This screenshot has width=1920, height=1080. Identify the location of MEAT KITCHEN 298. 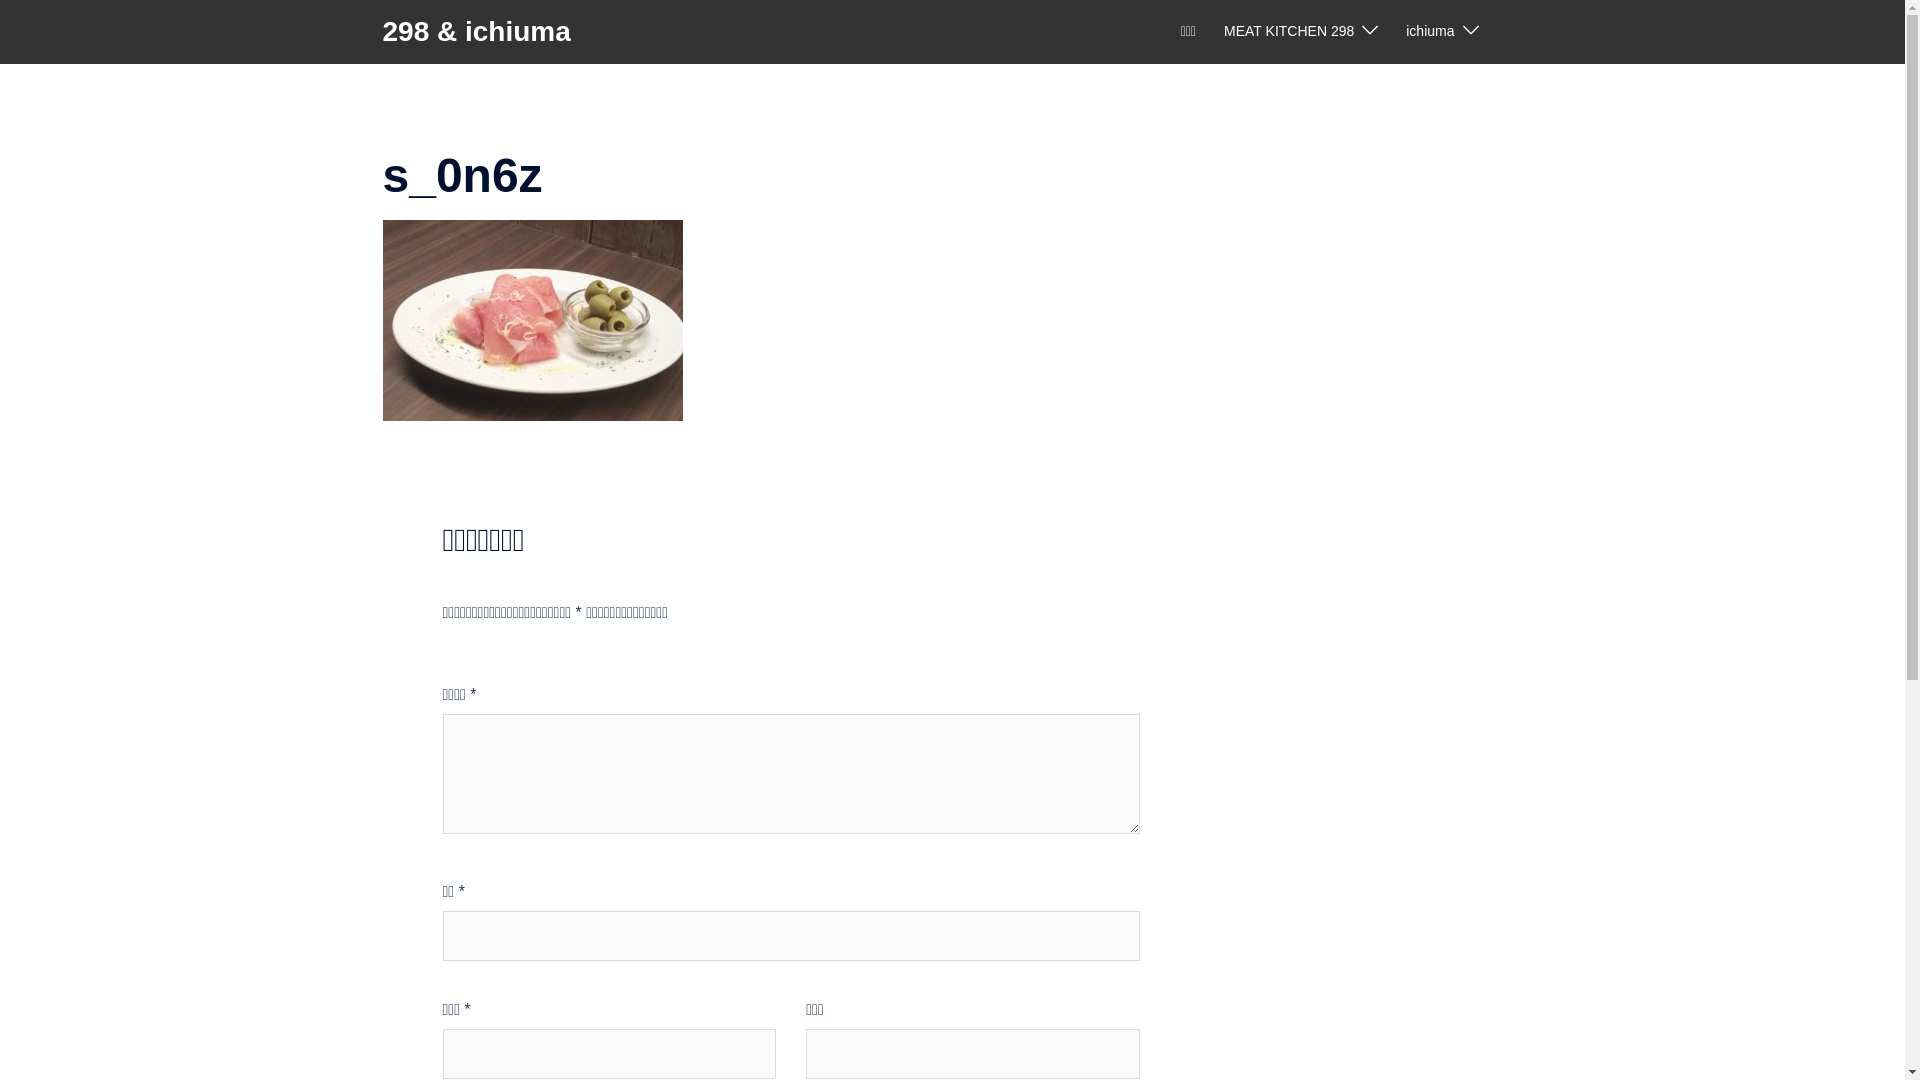
(1289, 32).